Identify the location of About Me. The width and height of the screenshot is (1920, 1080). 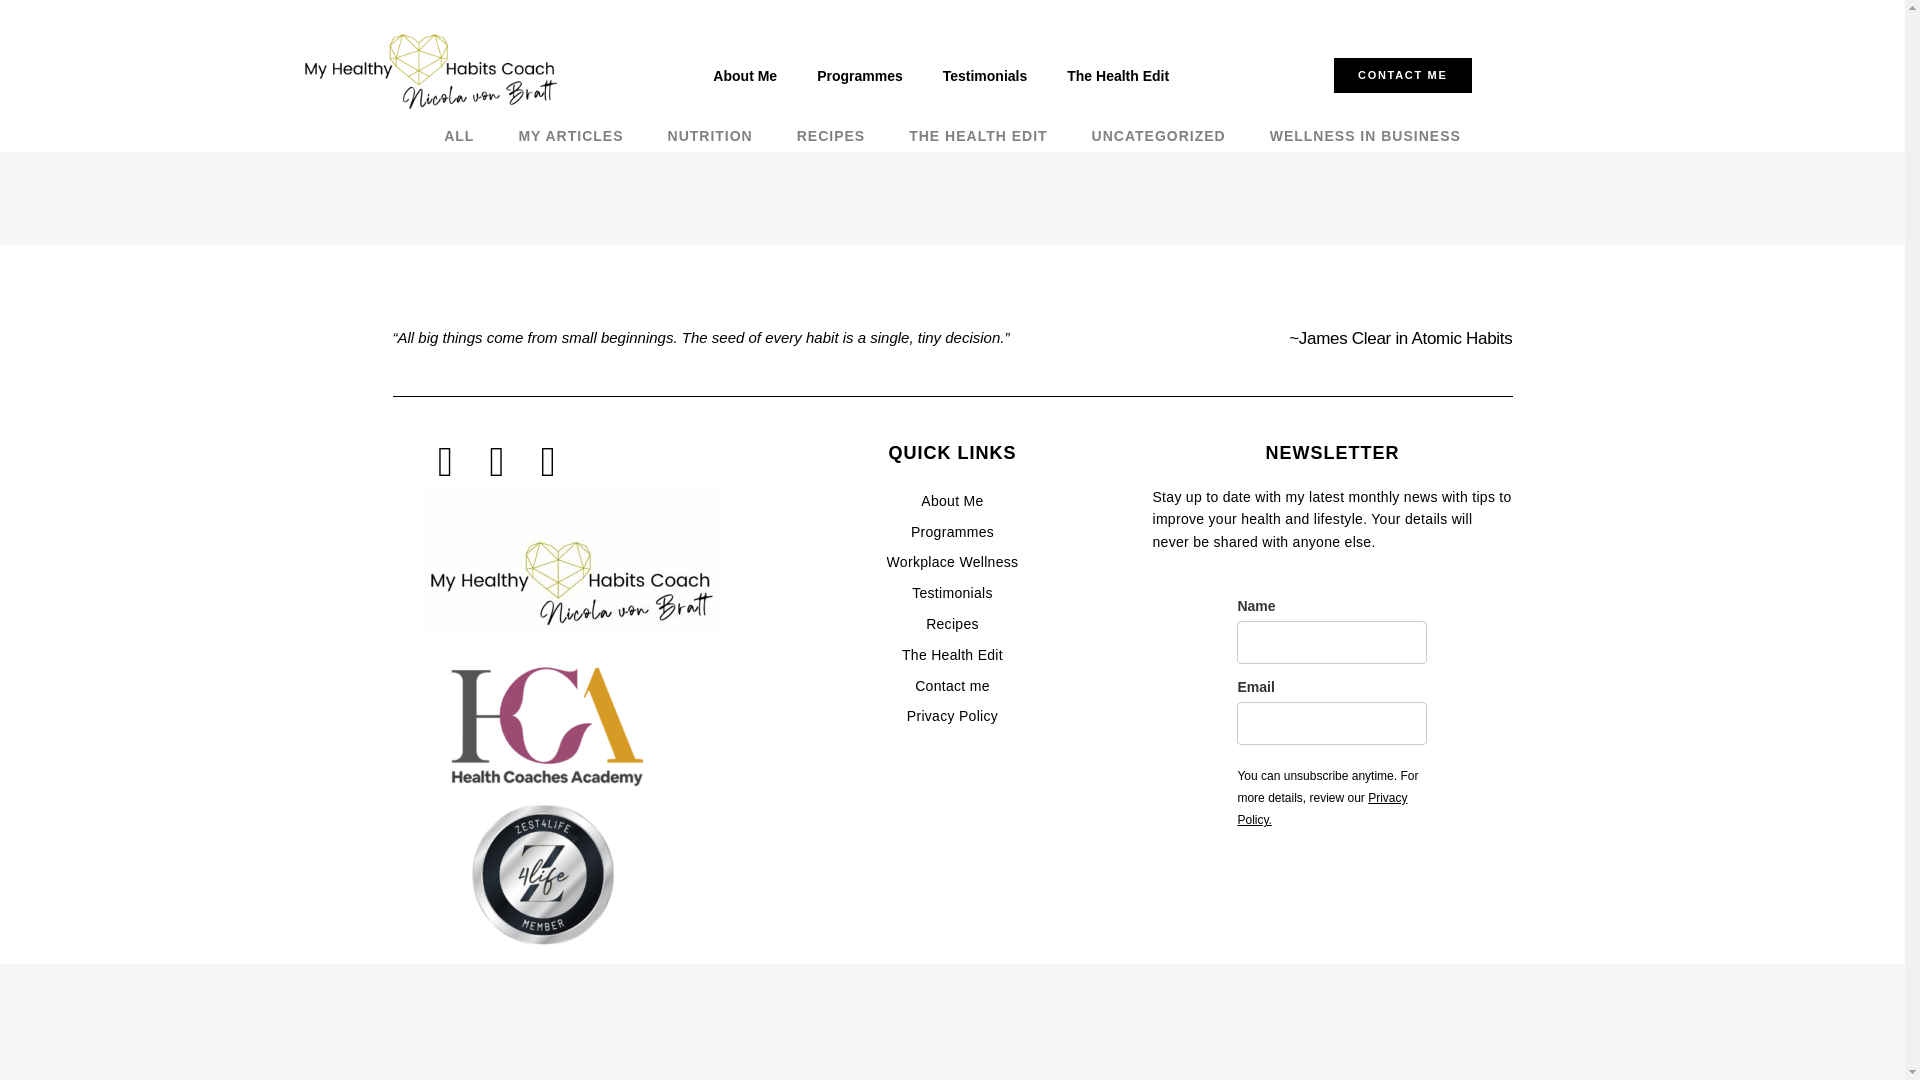
(744, 76).